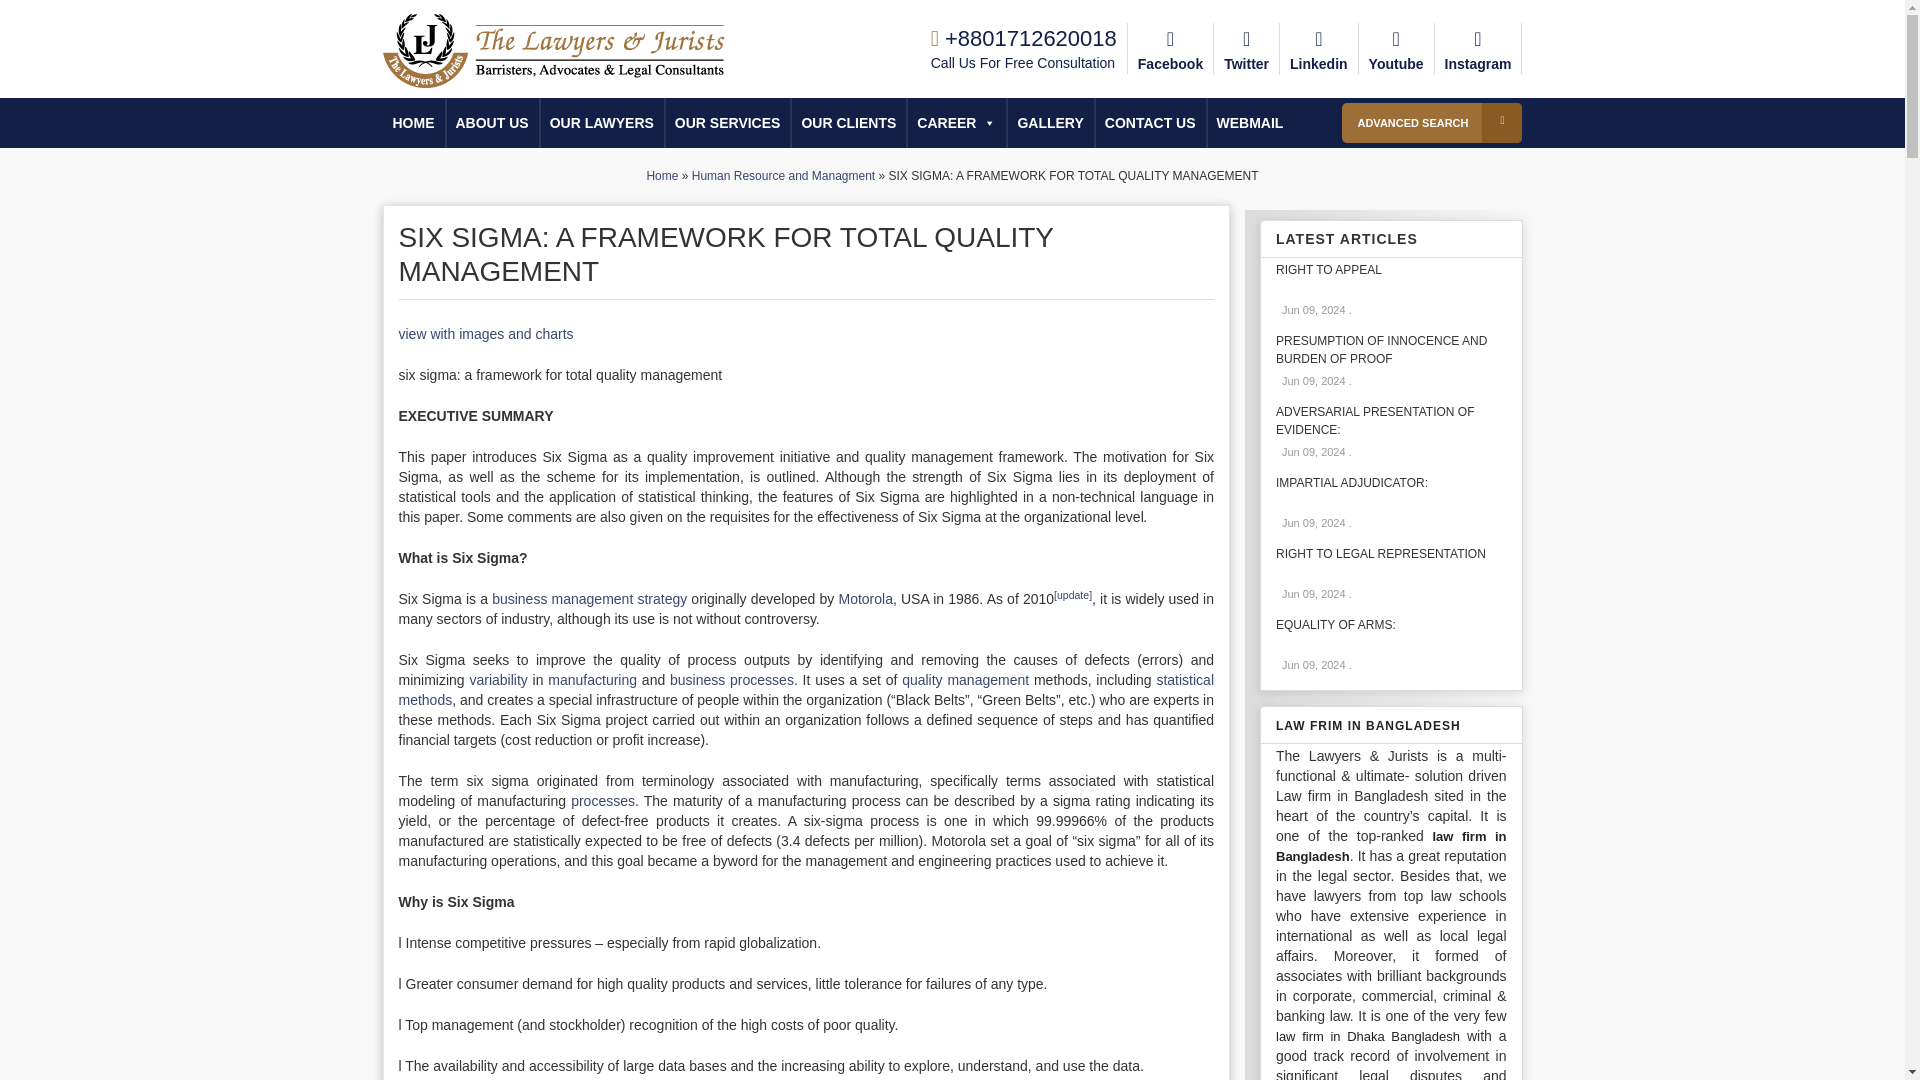 The height and width of the screenshot is (1080, 1920). Describe the element at coordinates (661, 175) in the screenshot. I see `Home` at that location.